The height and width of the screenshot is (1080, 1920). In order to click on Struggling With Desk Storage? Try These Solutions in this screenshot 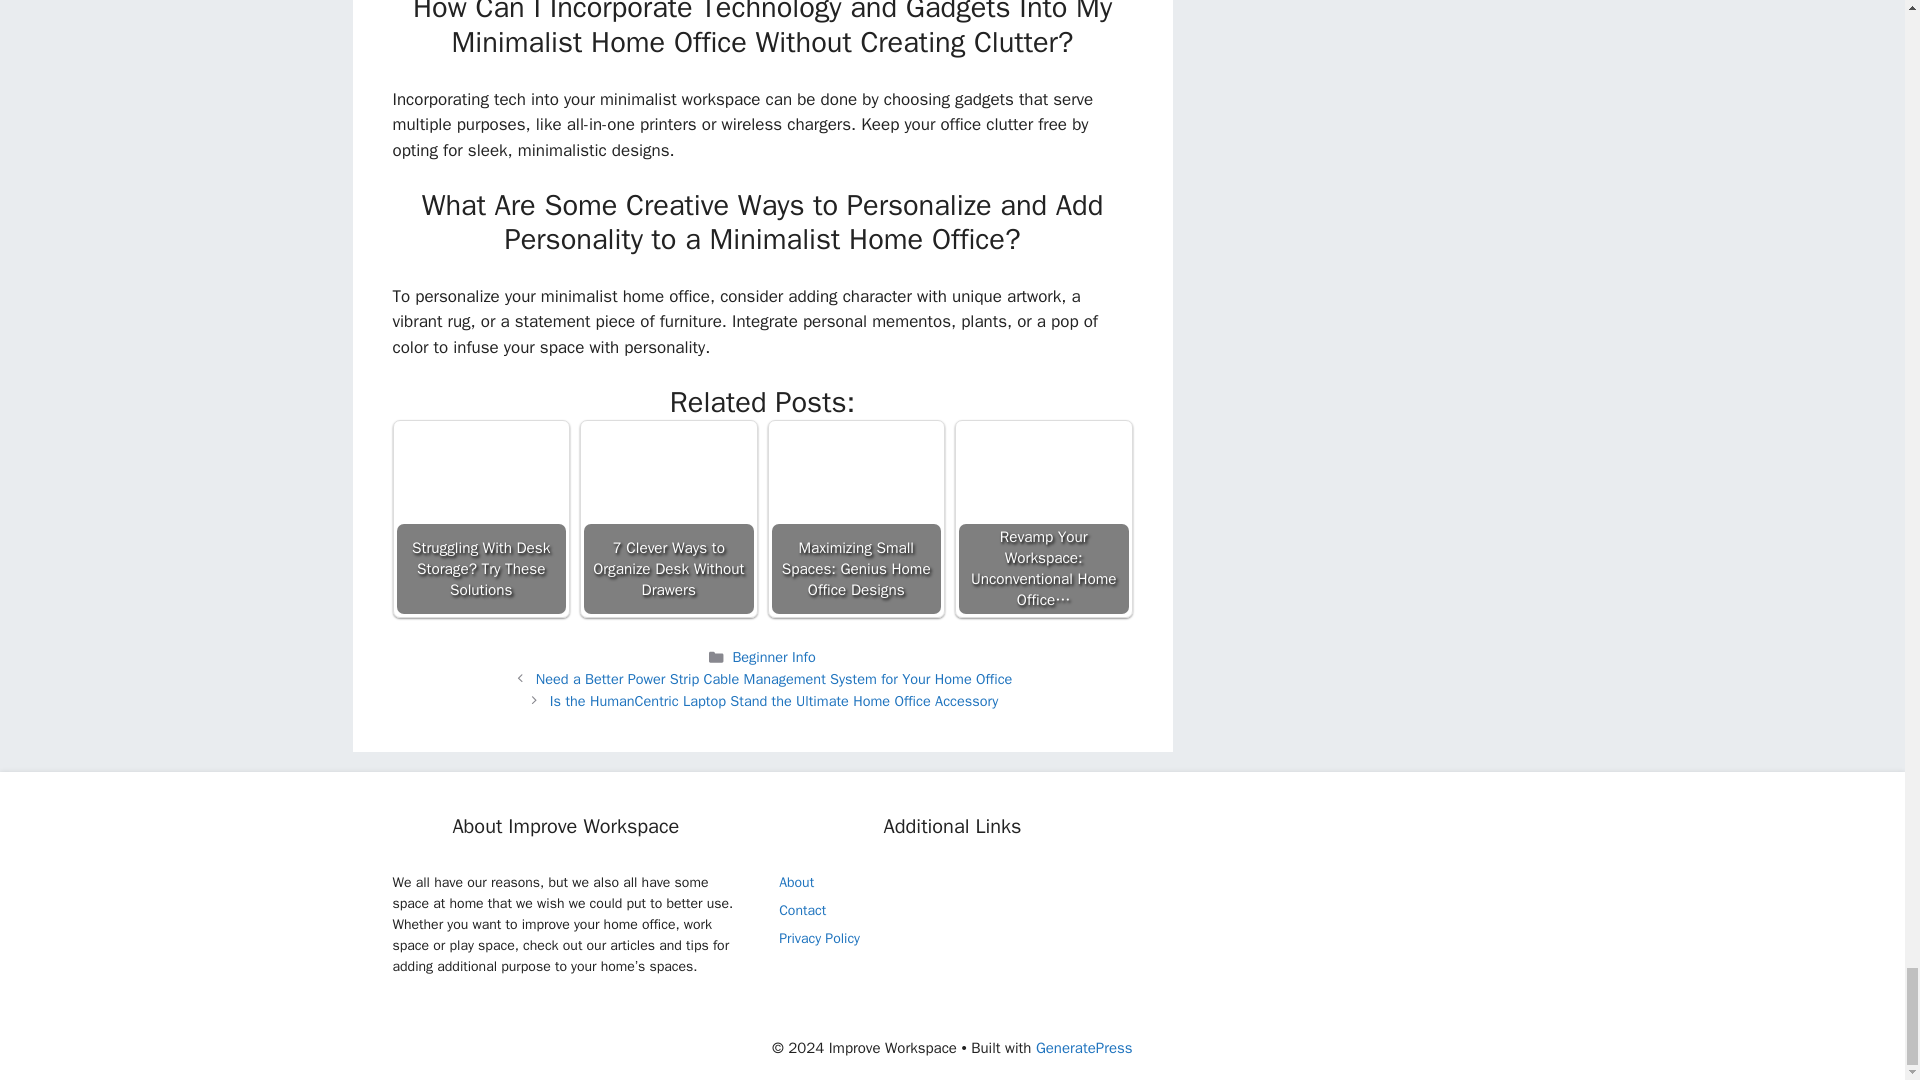, I will do `click(482, 518)`.